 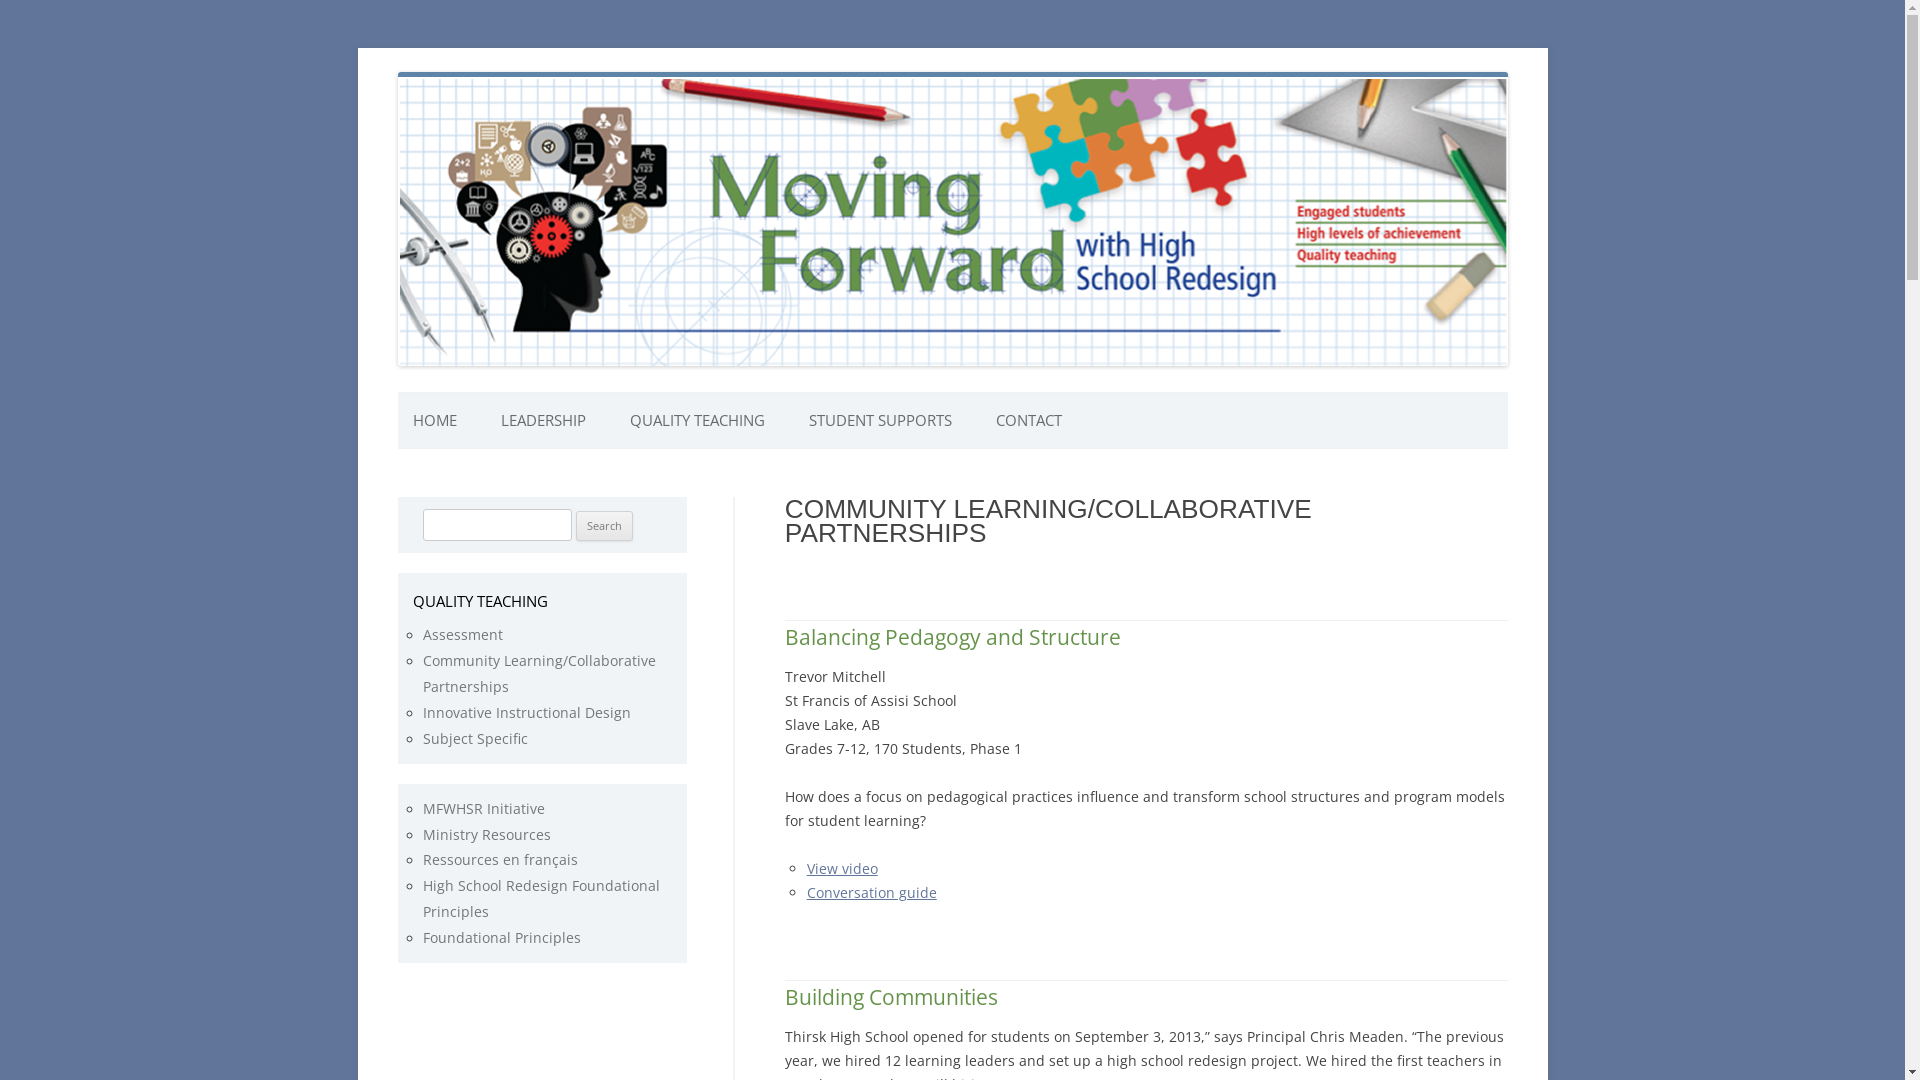 What do you see at coordinates (486, 834) in the screenshot?
I see `Ministry Resources` at bounding box center [486, 834].